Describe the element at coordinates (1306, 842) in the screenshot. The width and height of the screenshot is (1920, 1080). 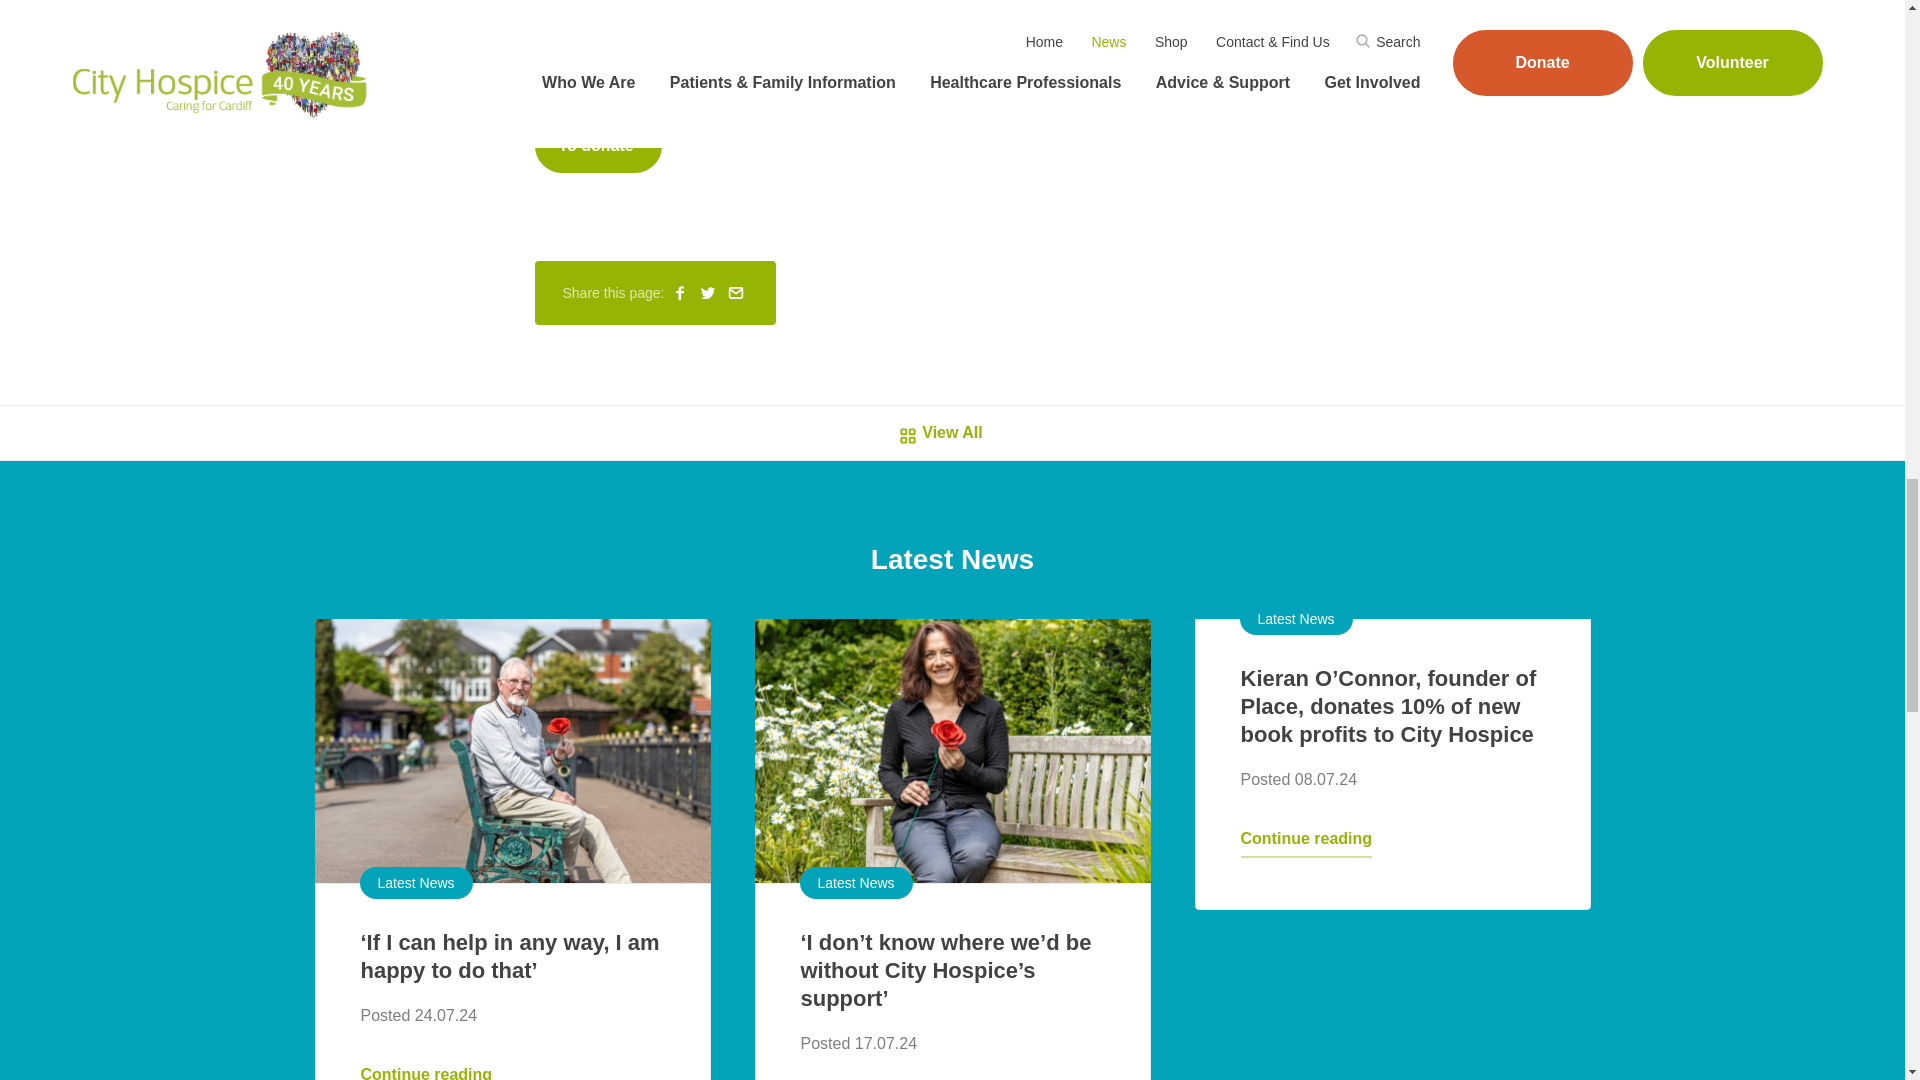
I see `Continue reading` at that location.